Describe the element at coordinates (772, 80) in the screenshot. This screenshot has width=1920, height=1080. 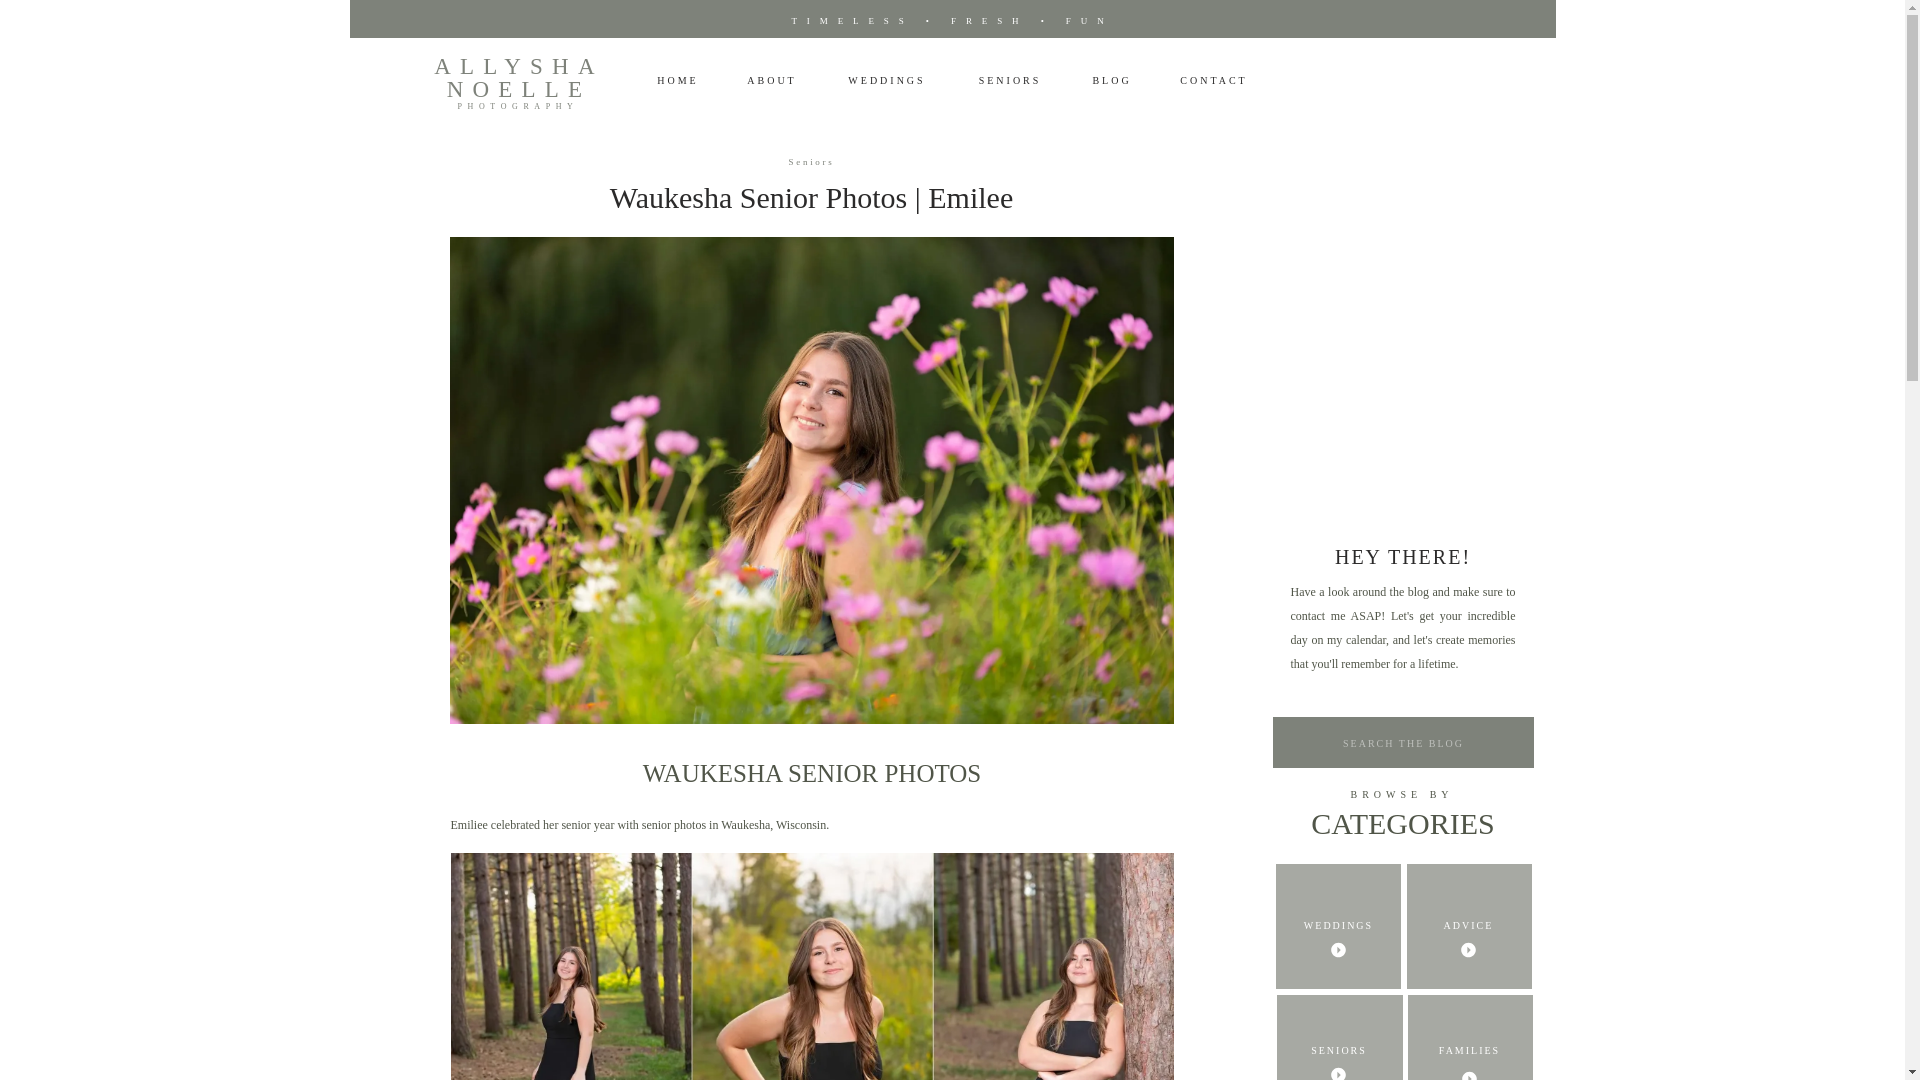
I see `ABOUT` at that location.